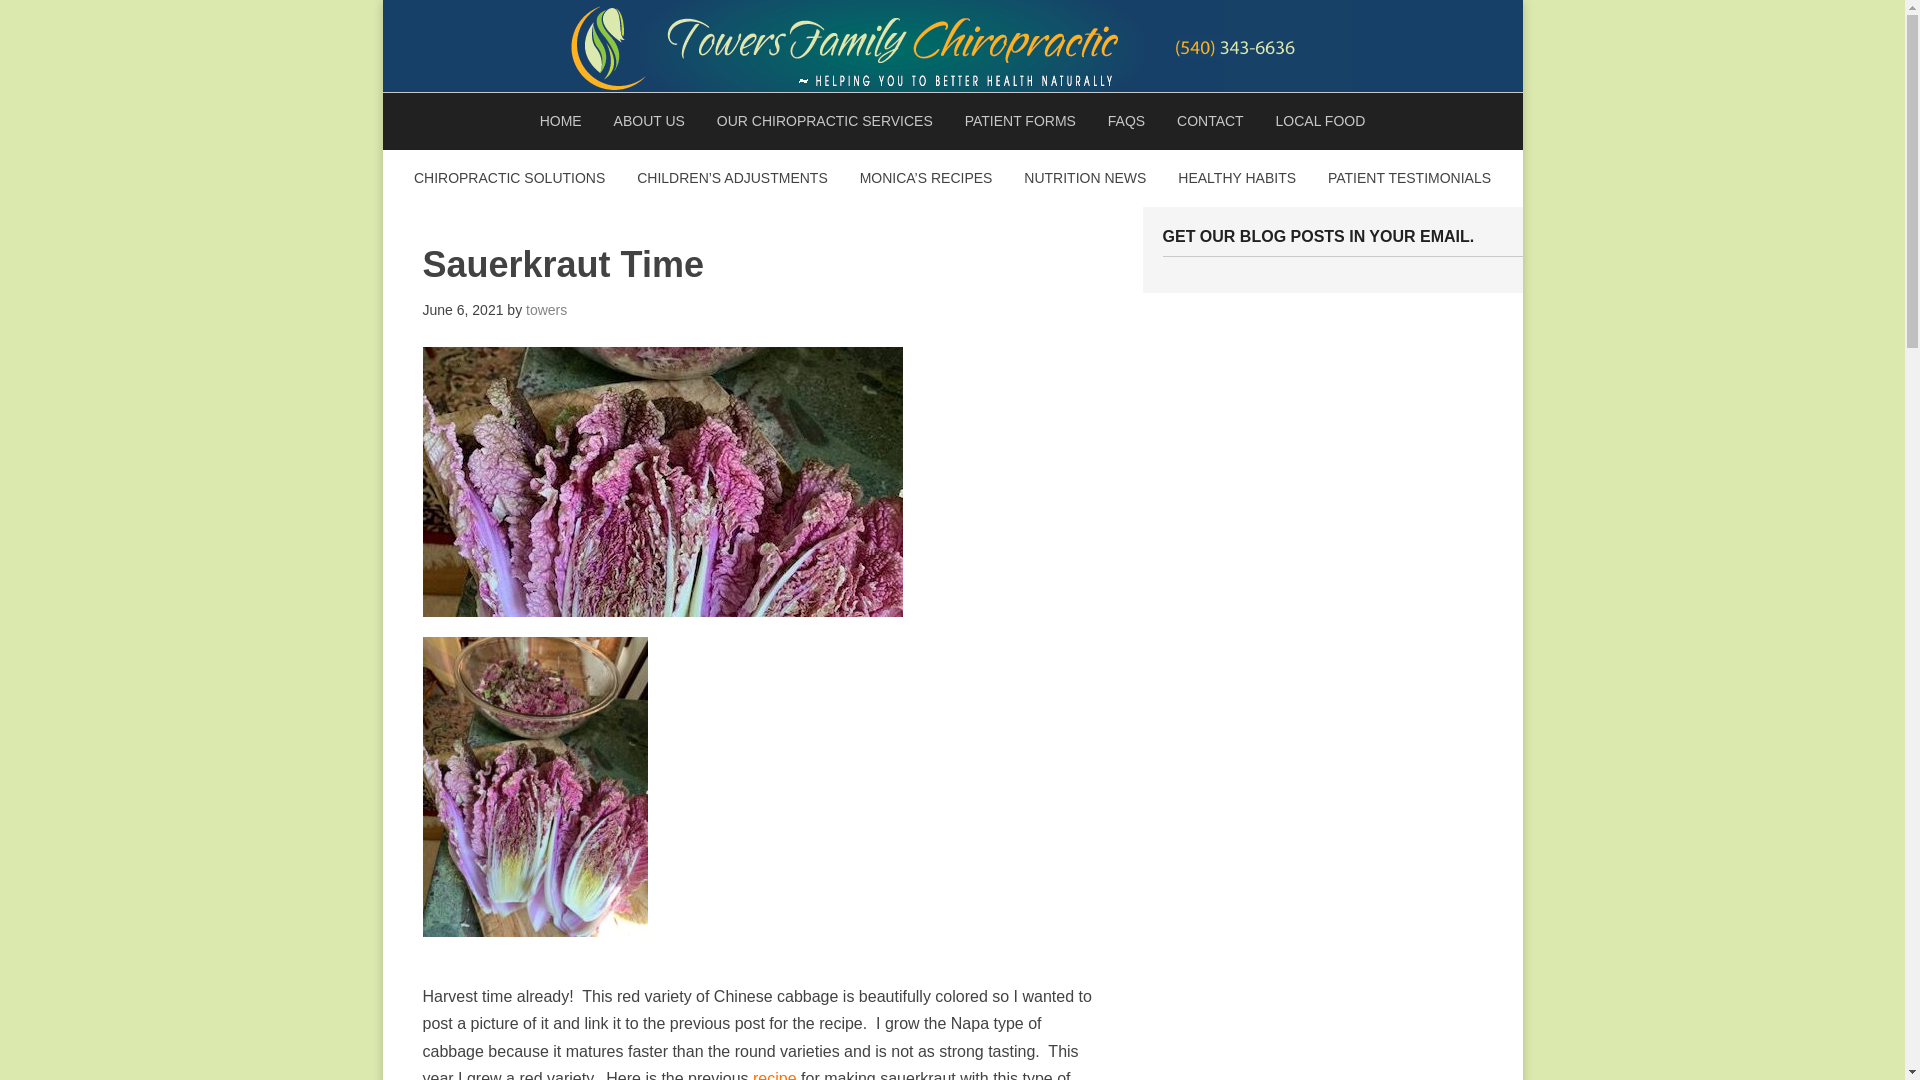 The width and height of the screenshot is (1920, 1080). What do you see at coordinates (1126, 121) in the screenshot?
I see `FAQS` at bounding box center [1126, 121].